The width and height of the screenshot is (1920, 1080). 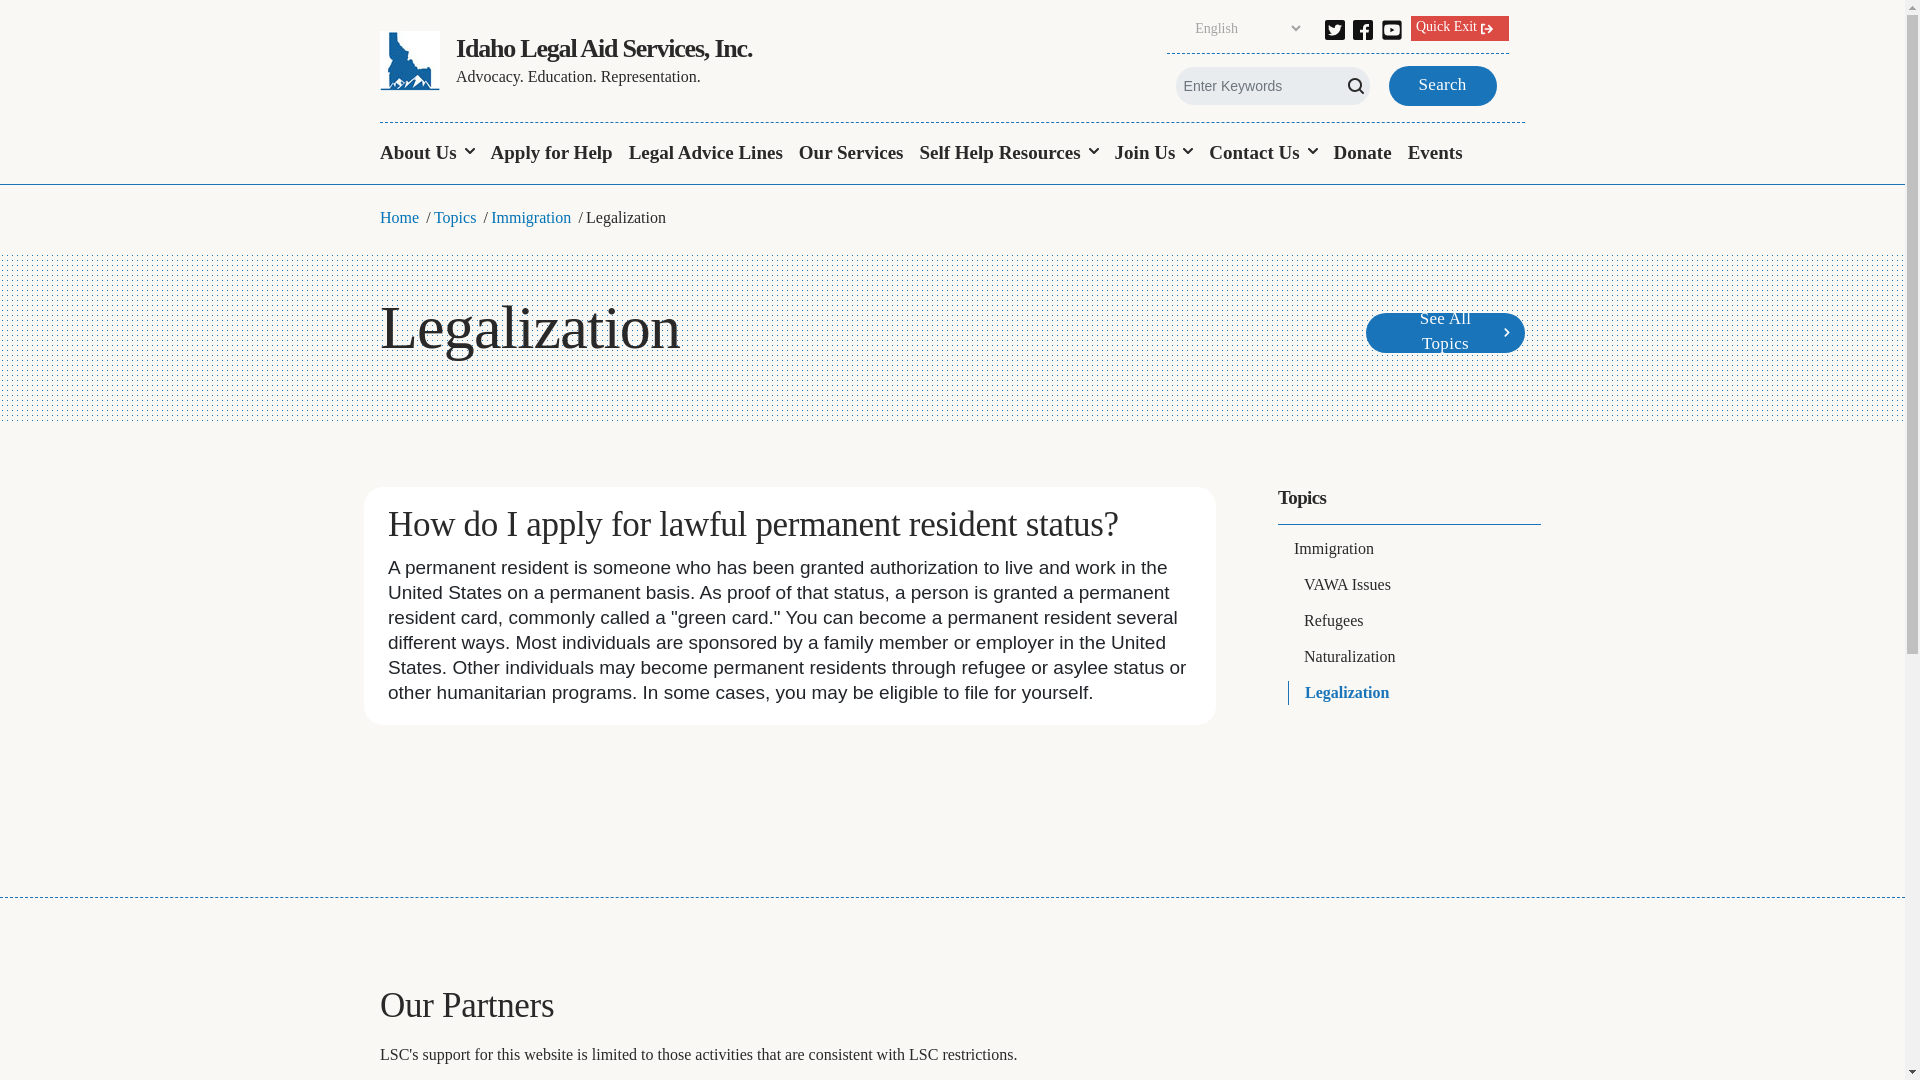 What do you see at coordinates (1410, 548) in the screenshot?
I see `Immigration` at bounding box center [1410, 548].